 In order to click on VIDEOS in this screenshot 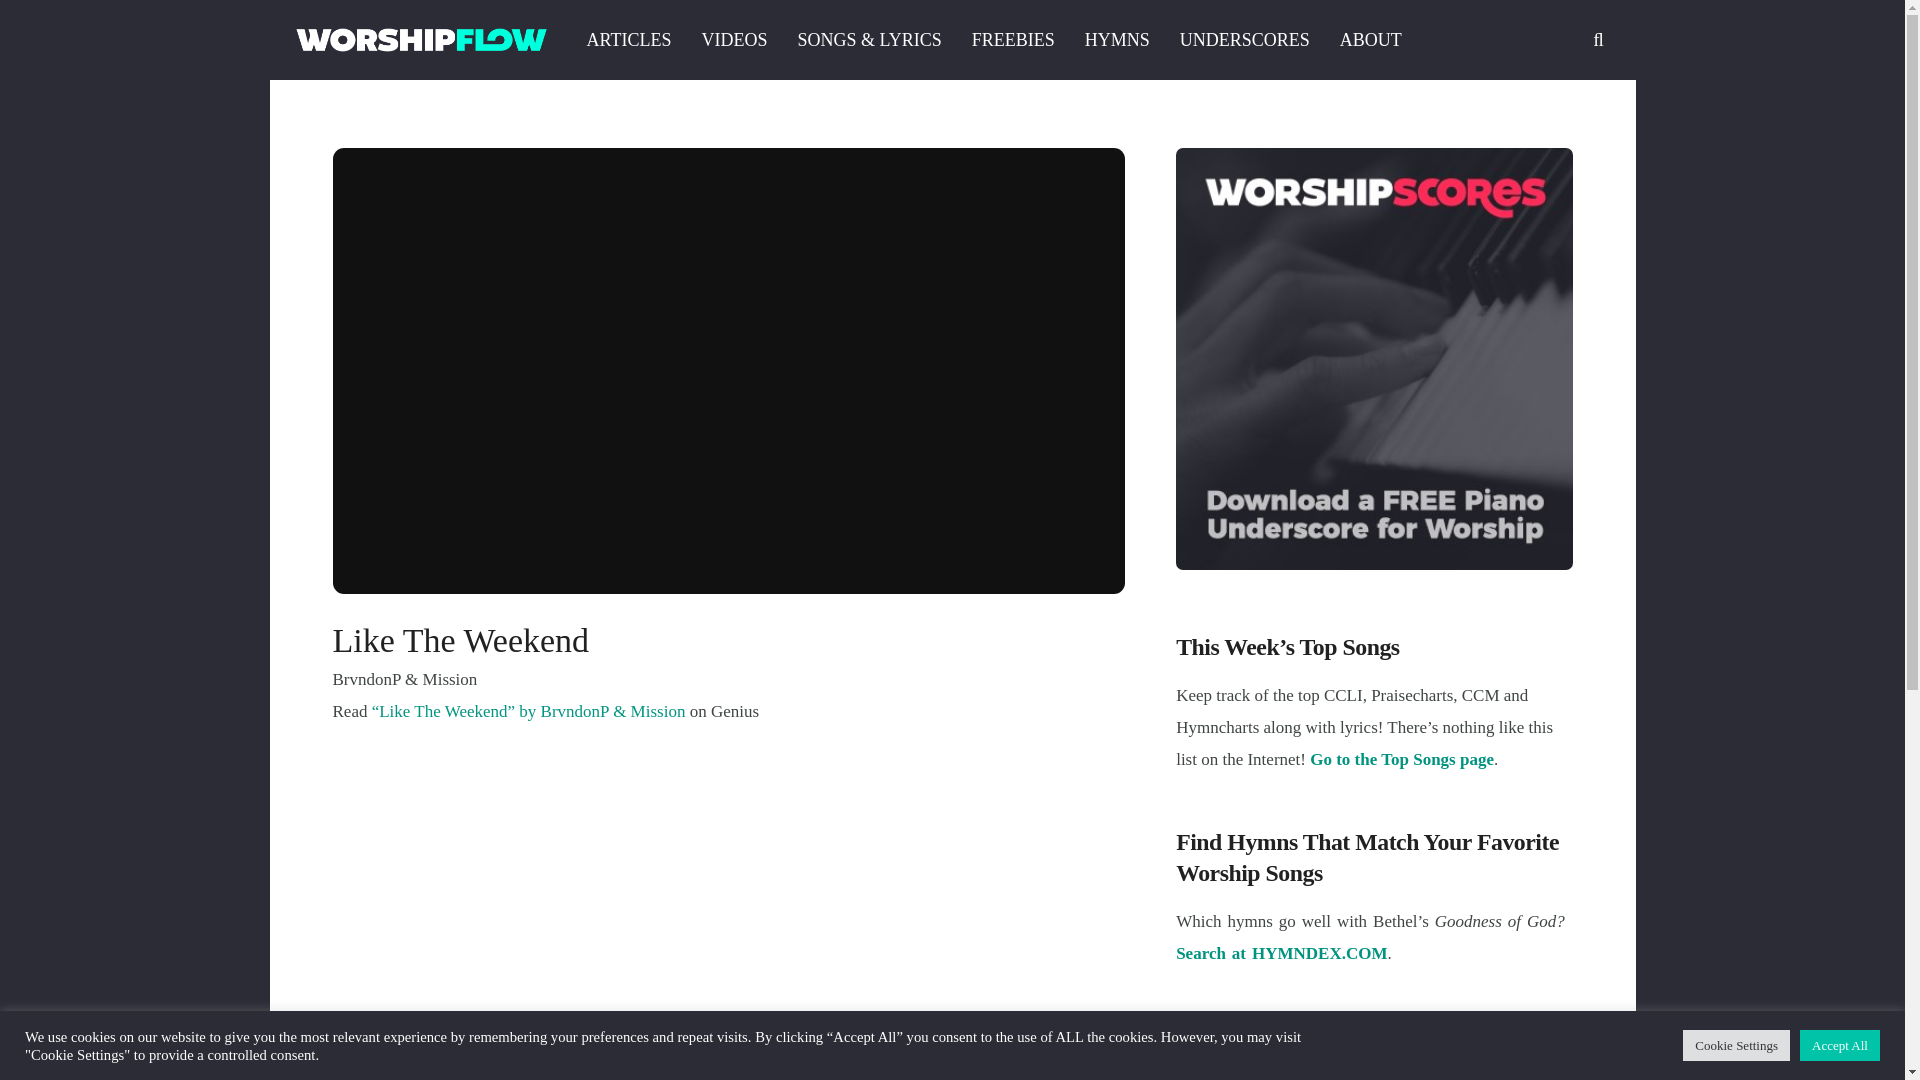, I will do `click(733, 40)`.